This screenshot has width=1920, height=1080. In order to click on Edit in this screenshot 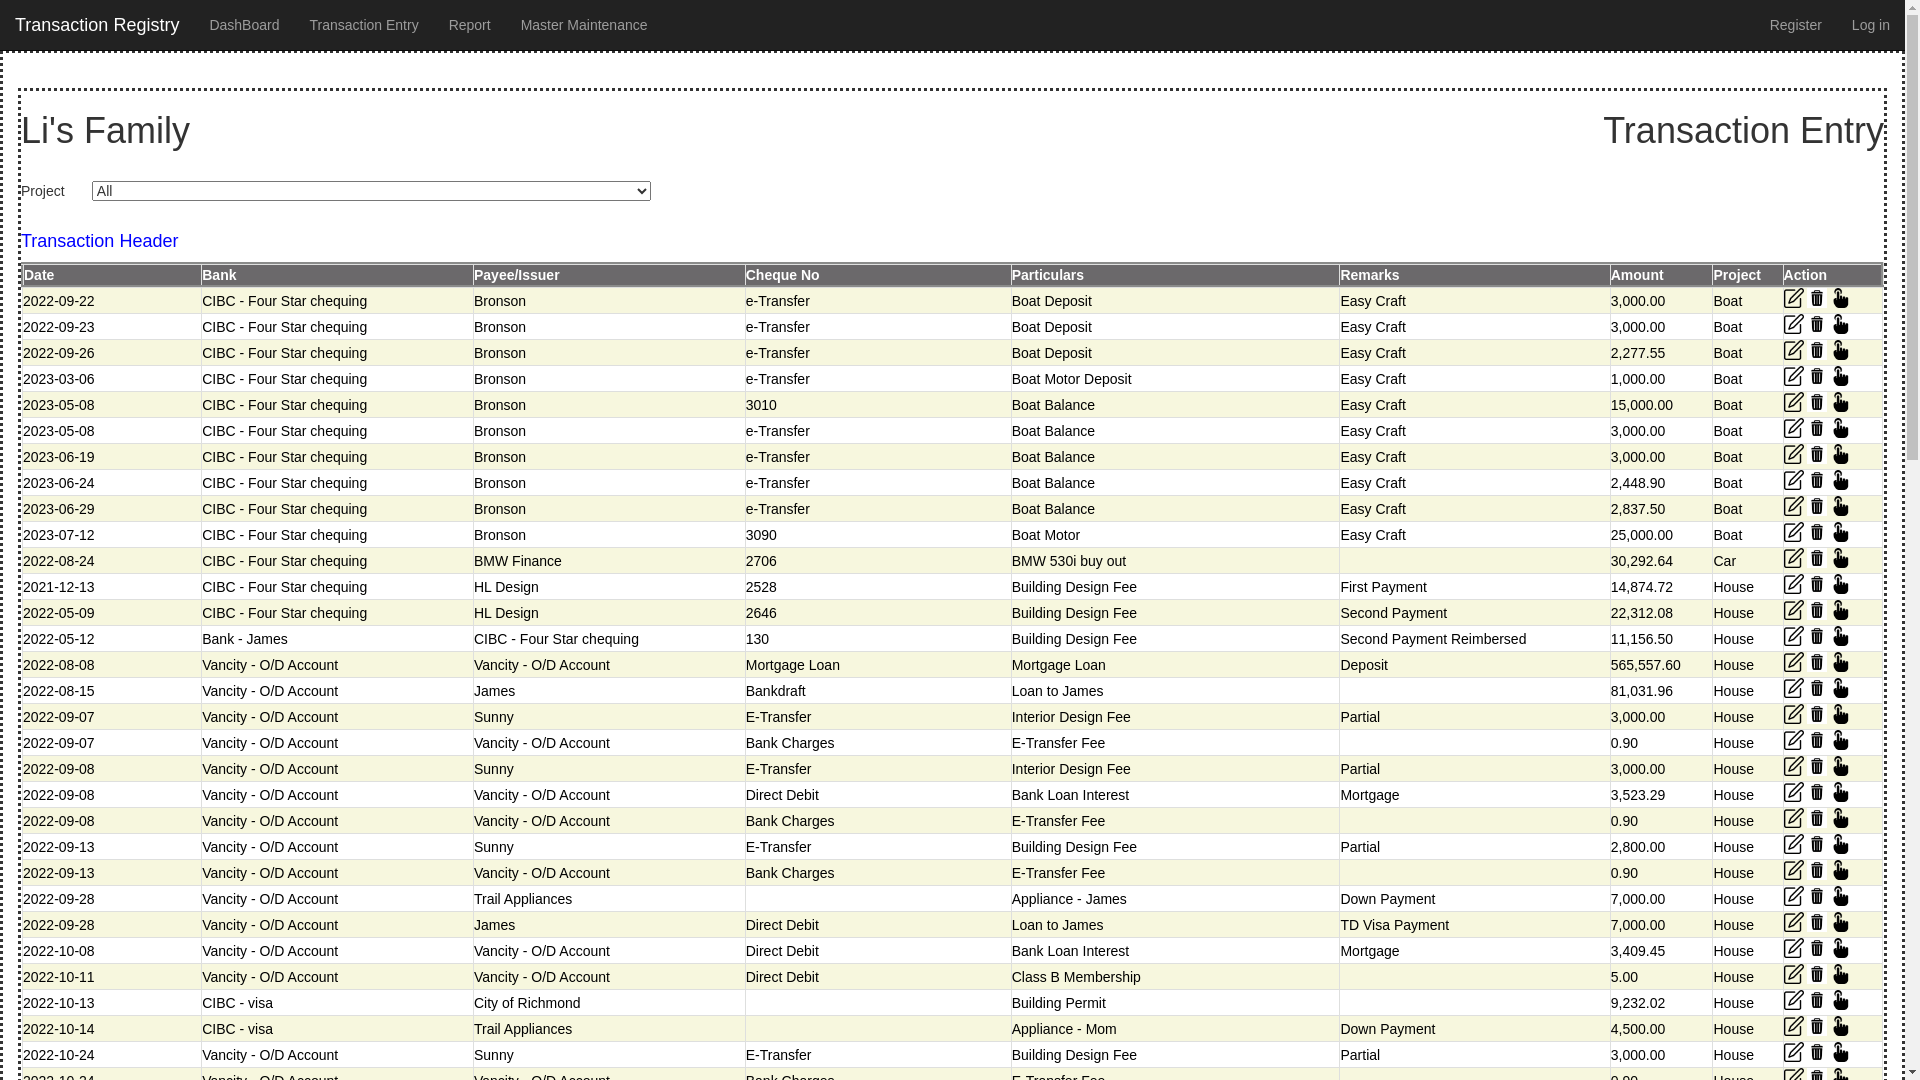, I will do `click(1794, 922)`.